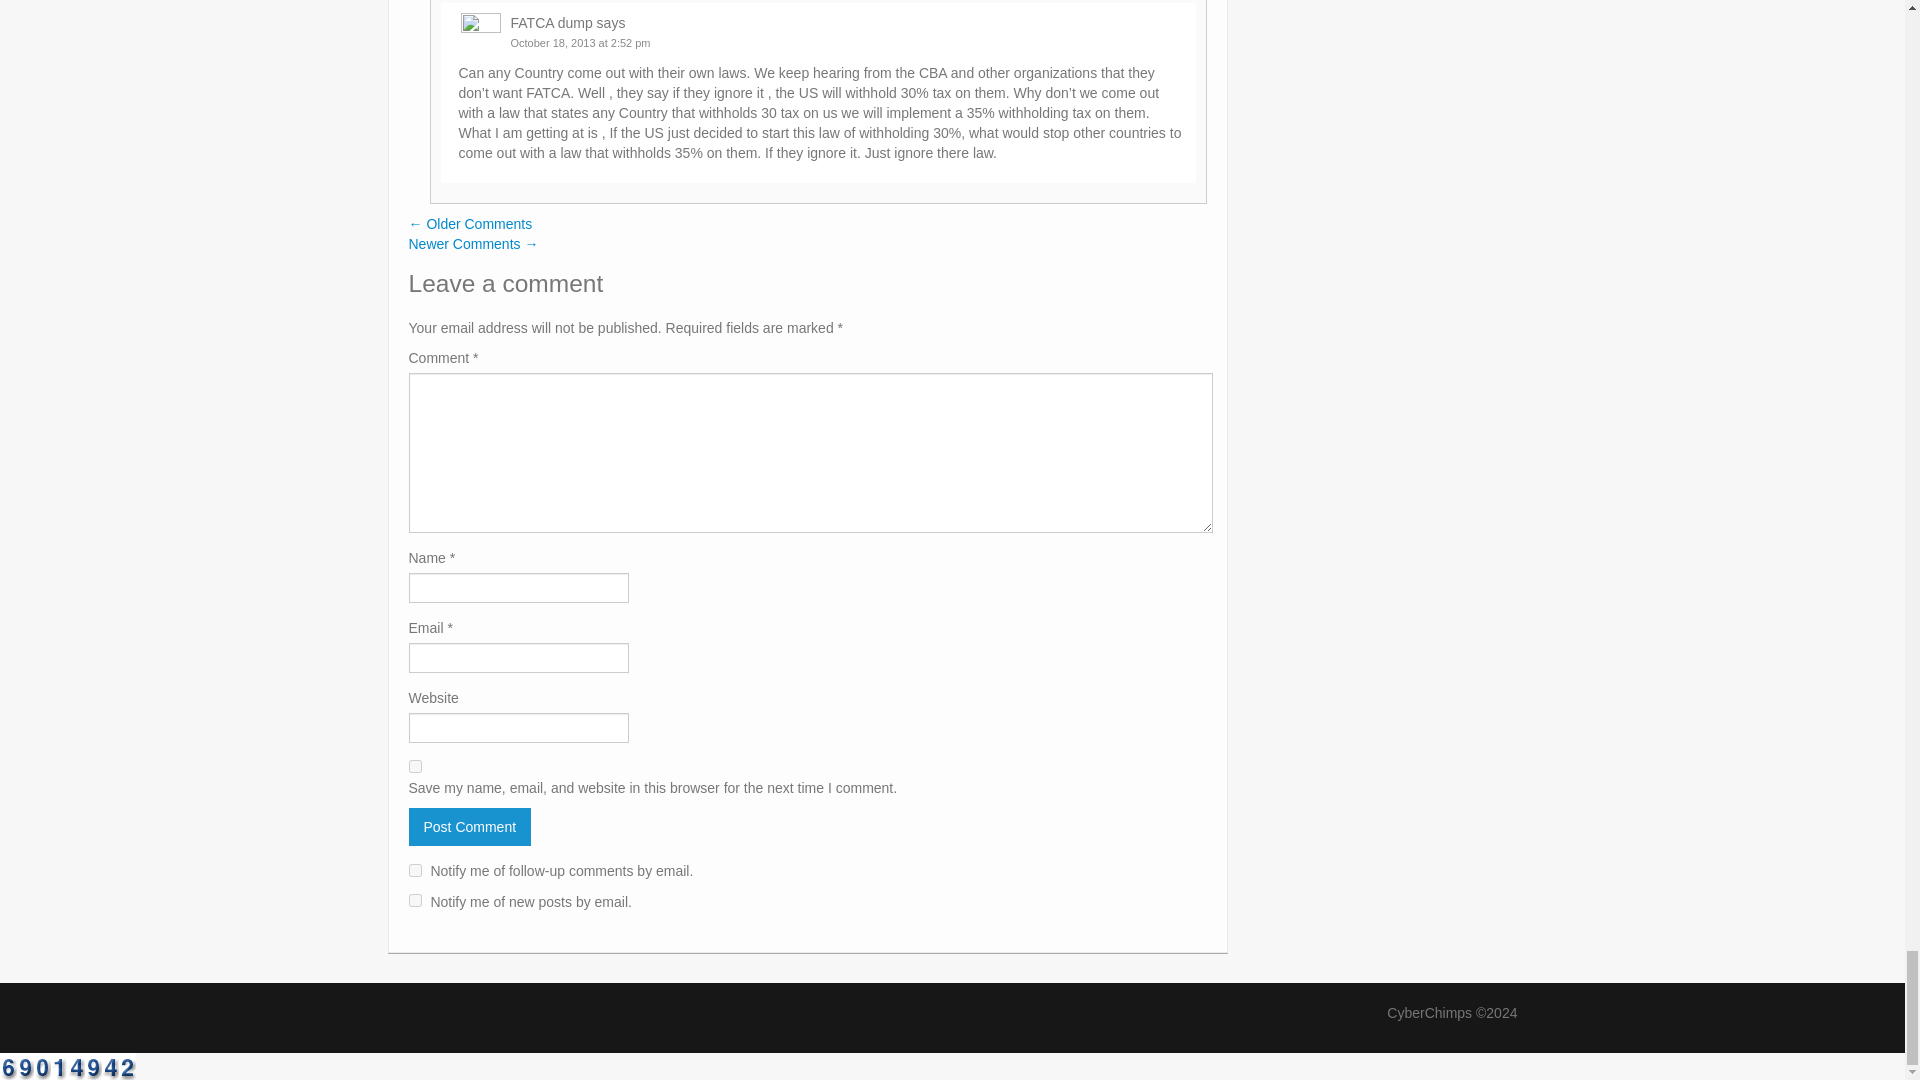 Image resolution: width=1920 pixels, height=1080 pixels. I want to click on subscribe, so click(414, 870).